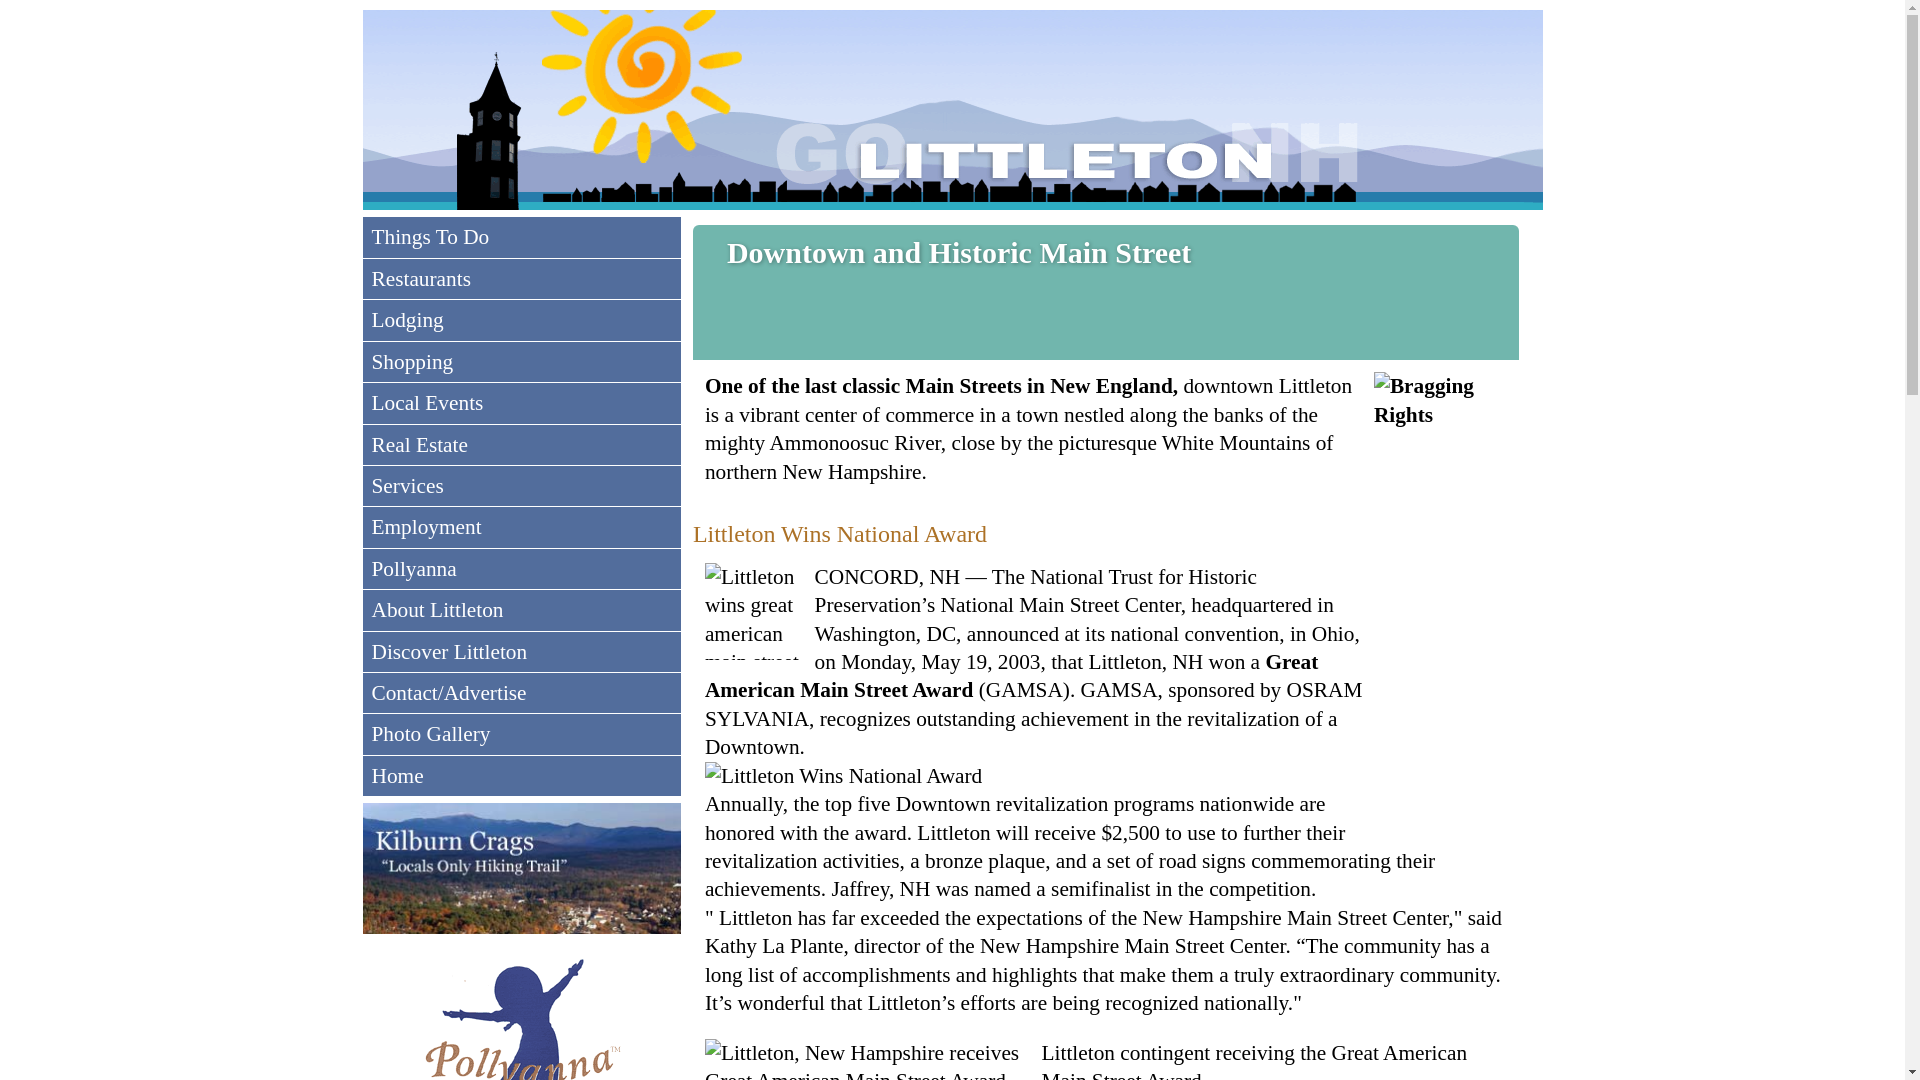 The height and width of the screenshot is (1080, 1920). Describe the element at coordinates (522, 279) in the screenshot. I see `Restaurants` at that location.